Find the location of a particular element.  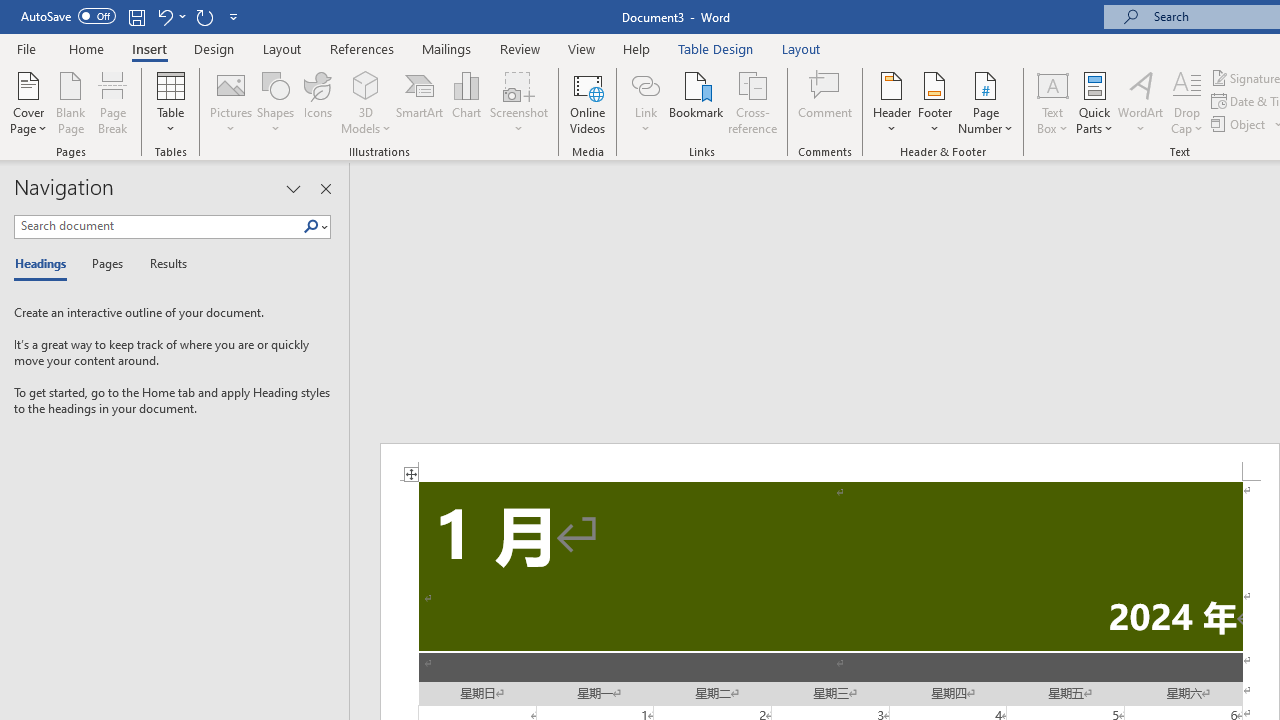

Customize Quick Access Toolbar is located at coordinates (234, 16).